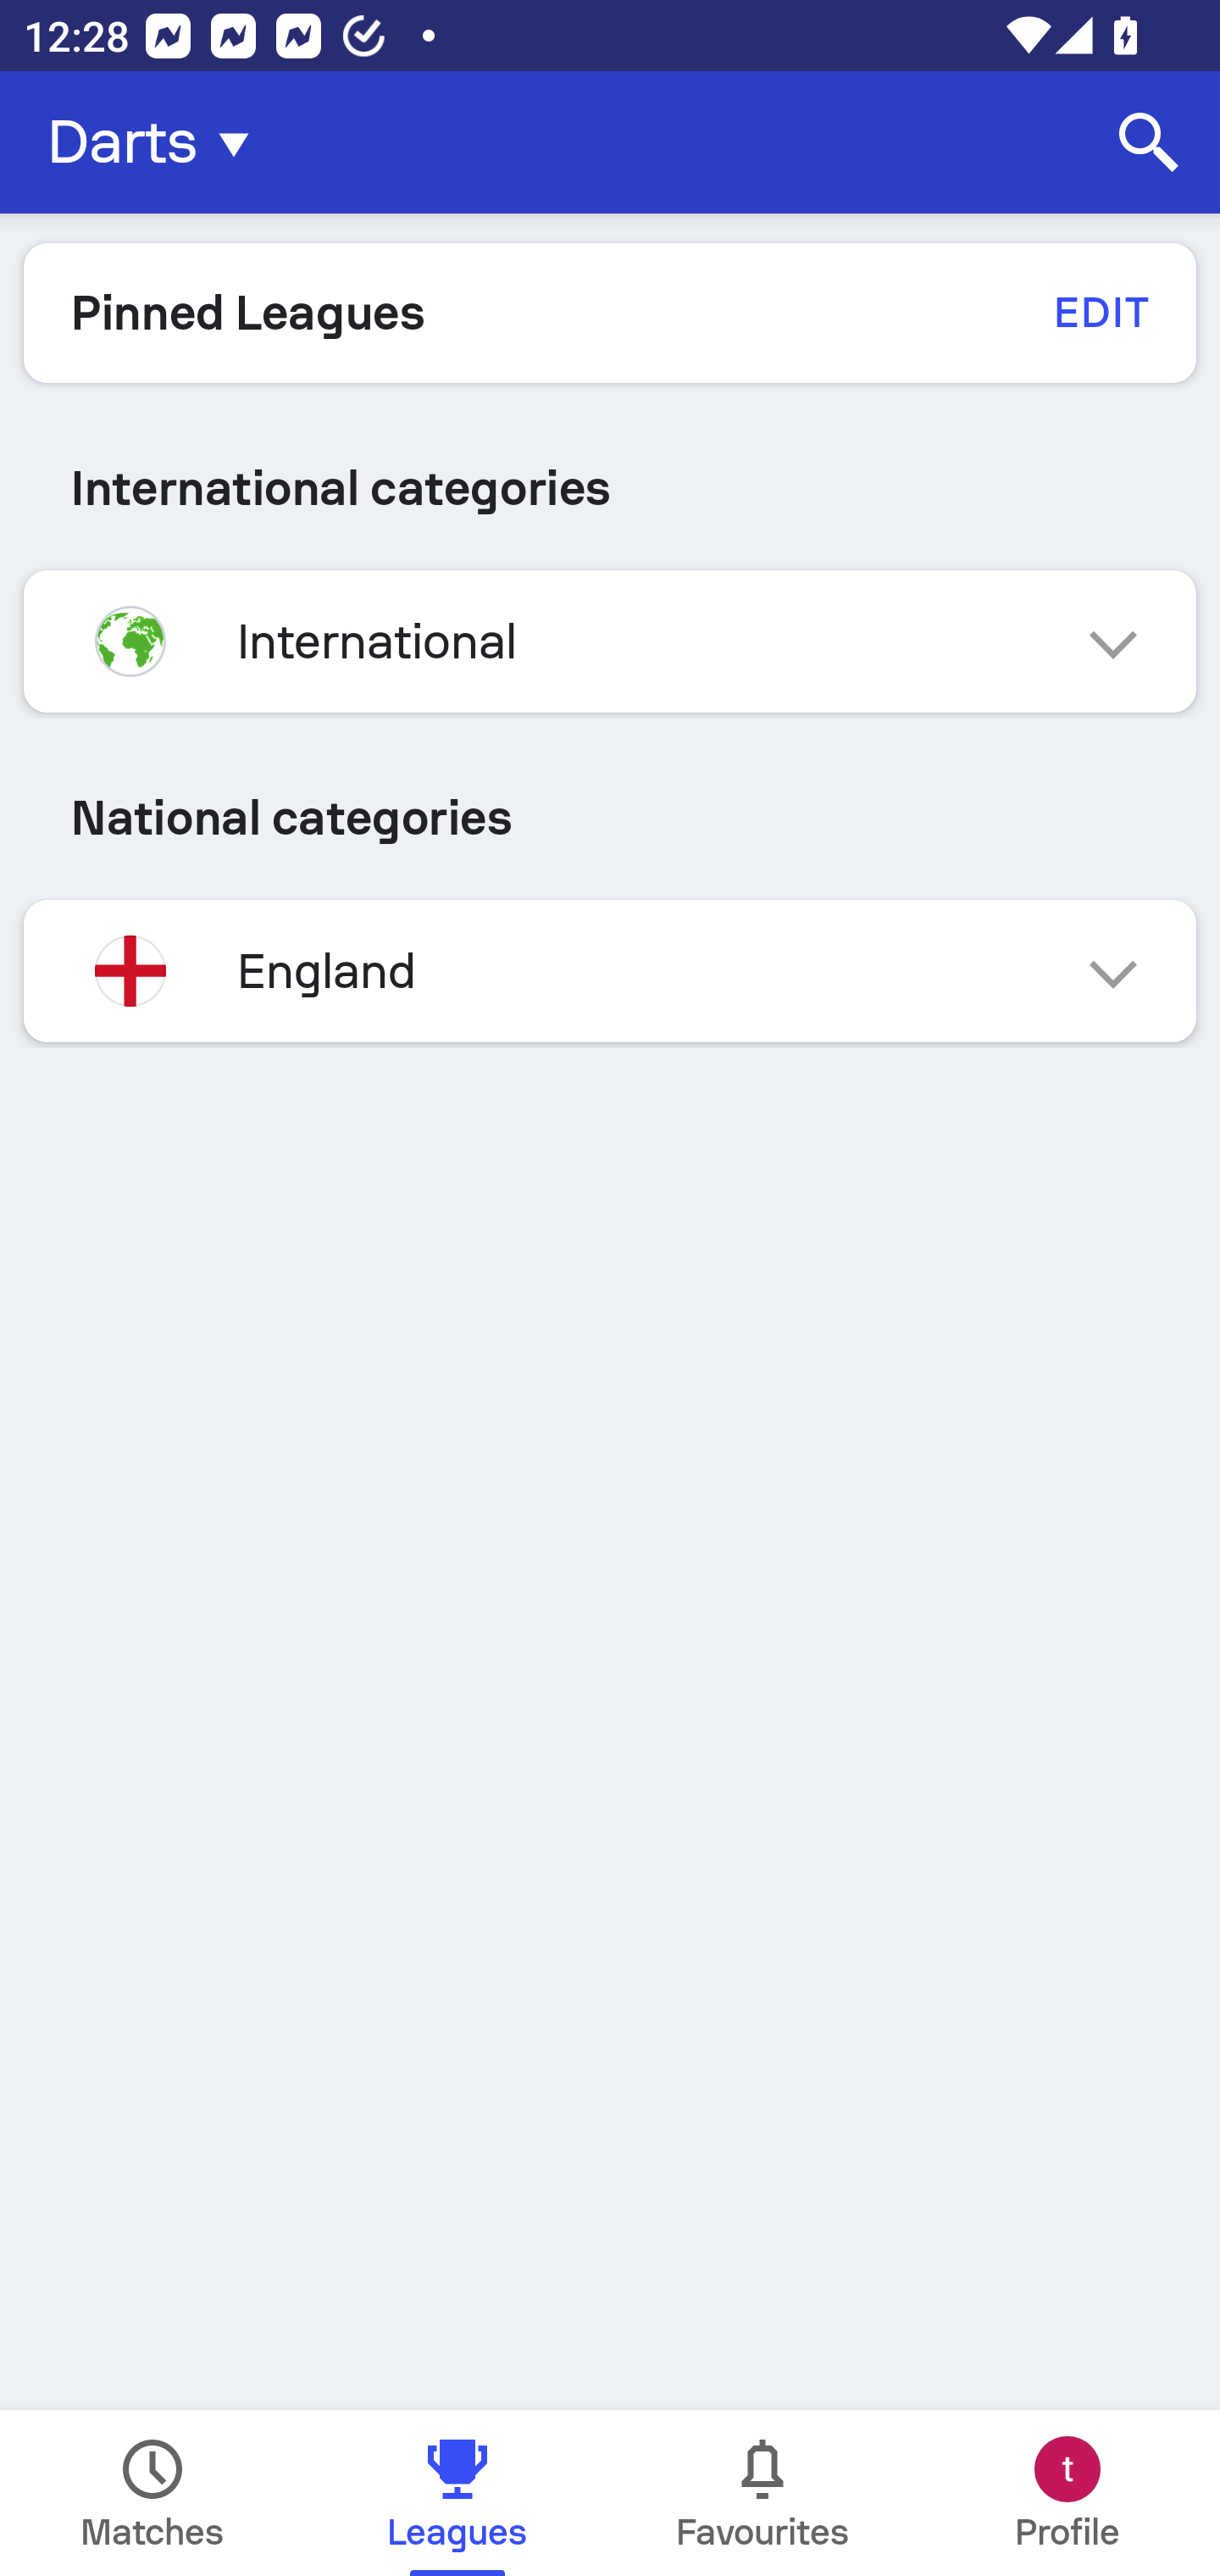 This screenshot has width=1220, height=2576. Describe the element at coordinates (610, 488) in the screenshot. I see `International categories` at that location.